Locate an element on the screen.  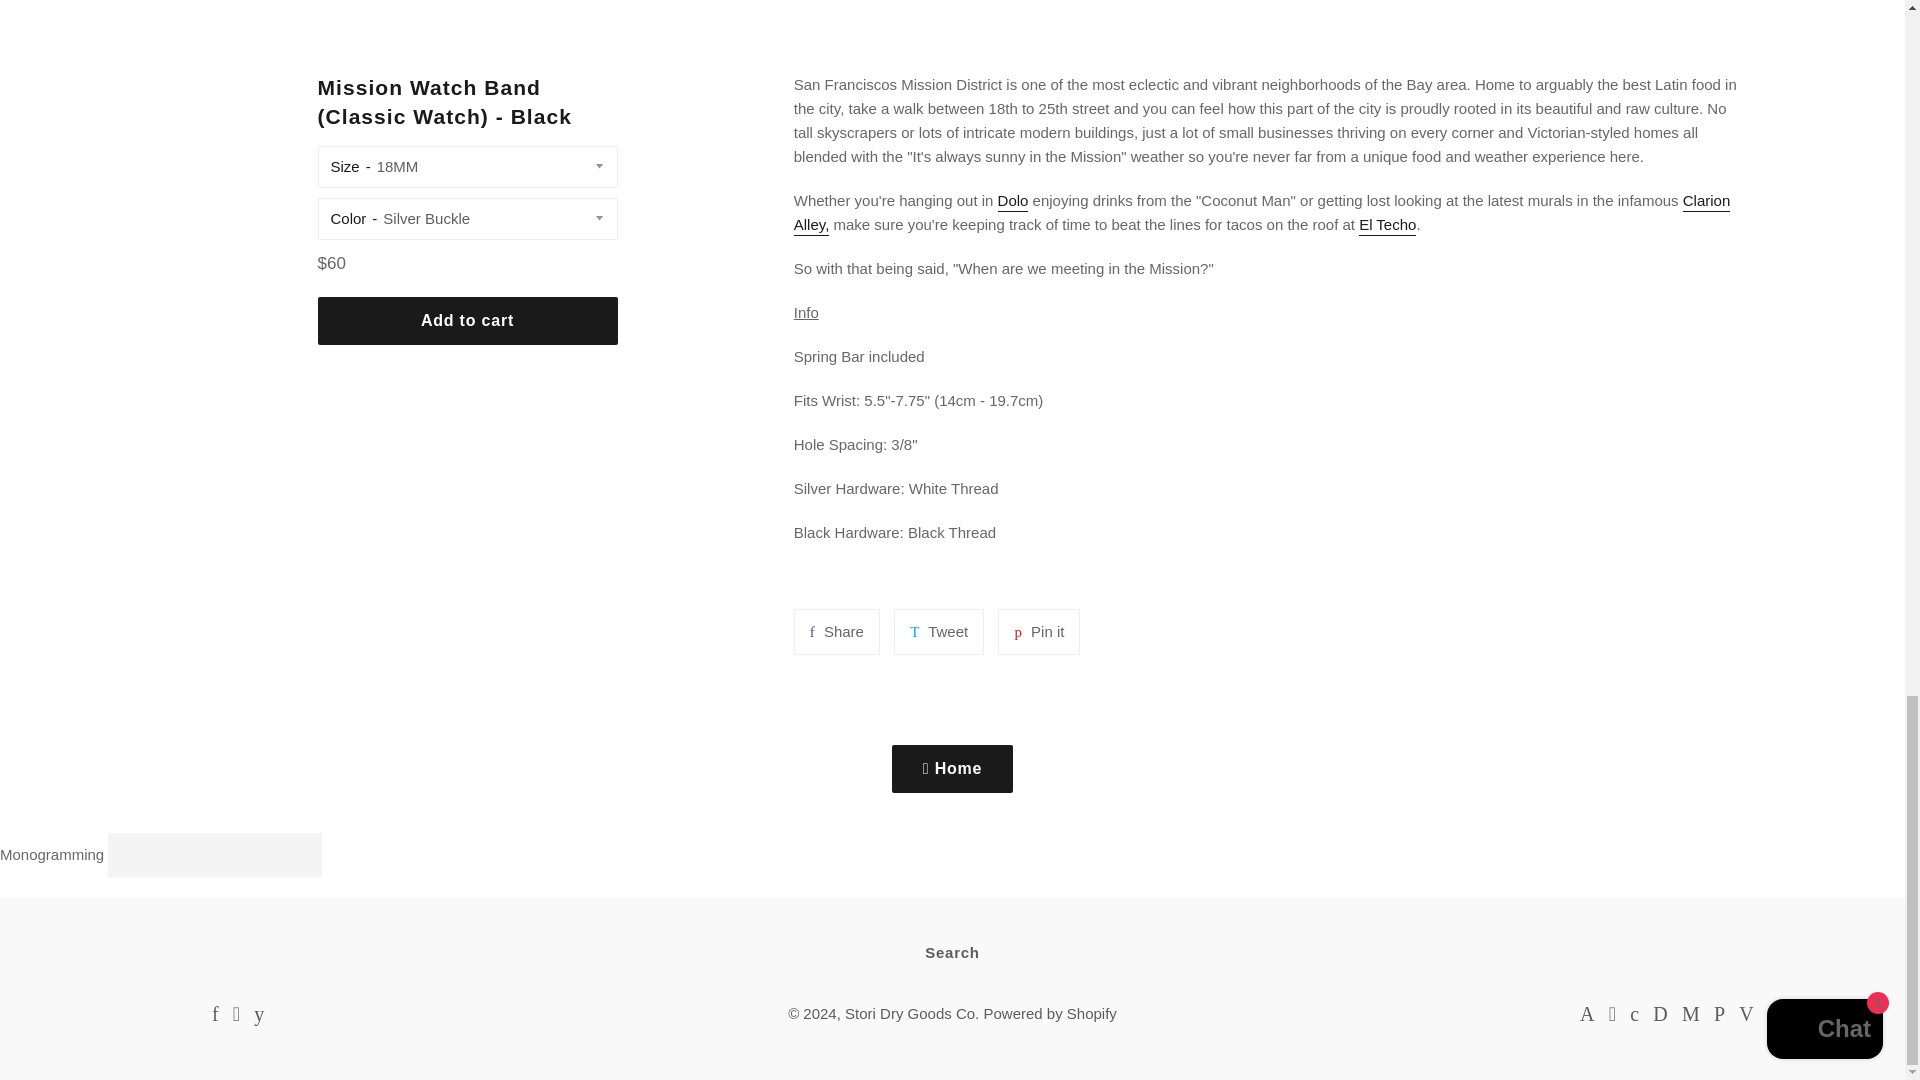
El Techo is located at coordinates (214, 1014).